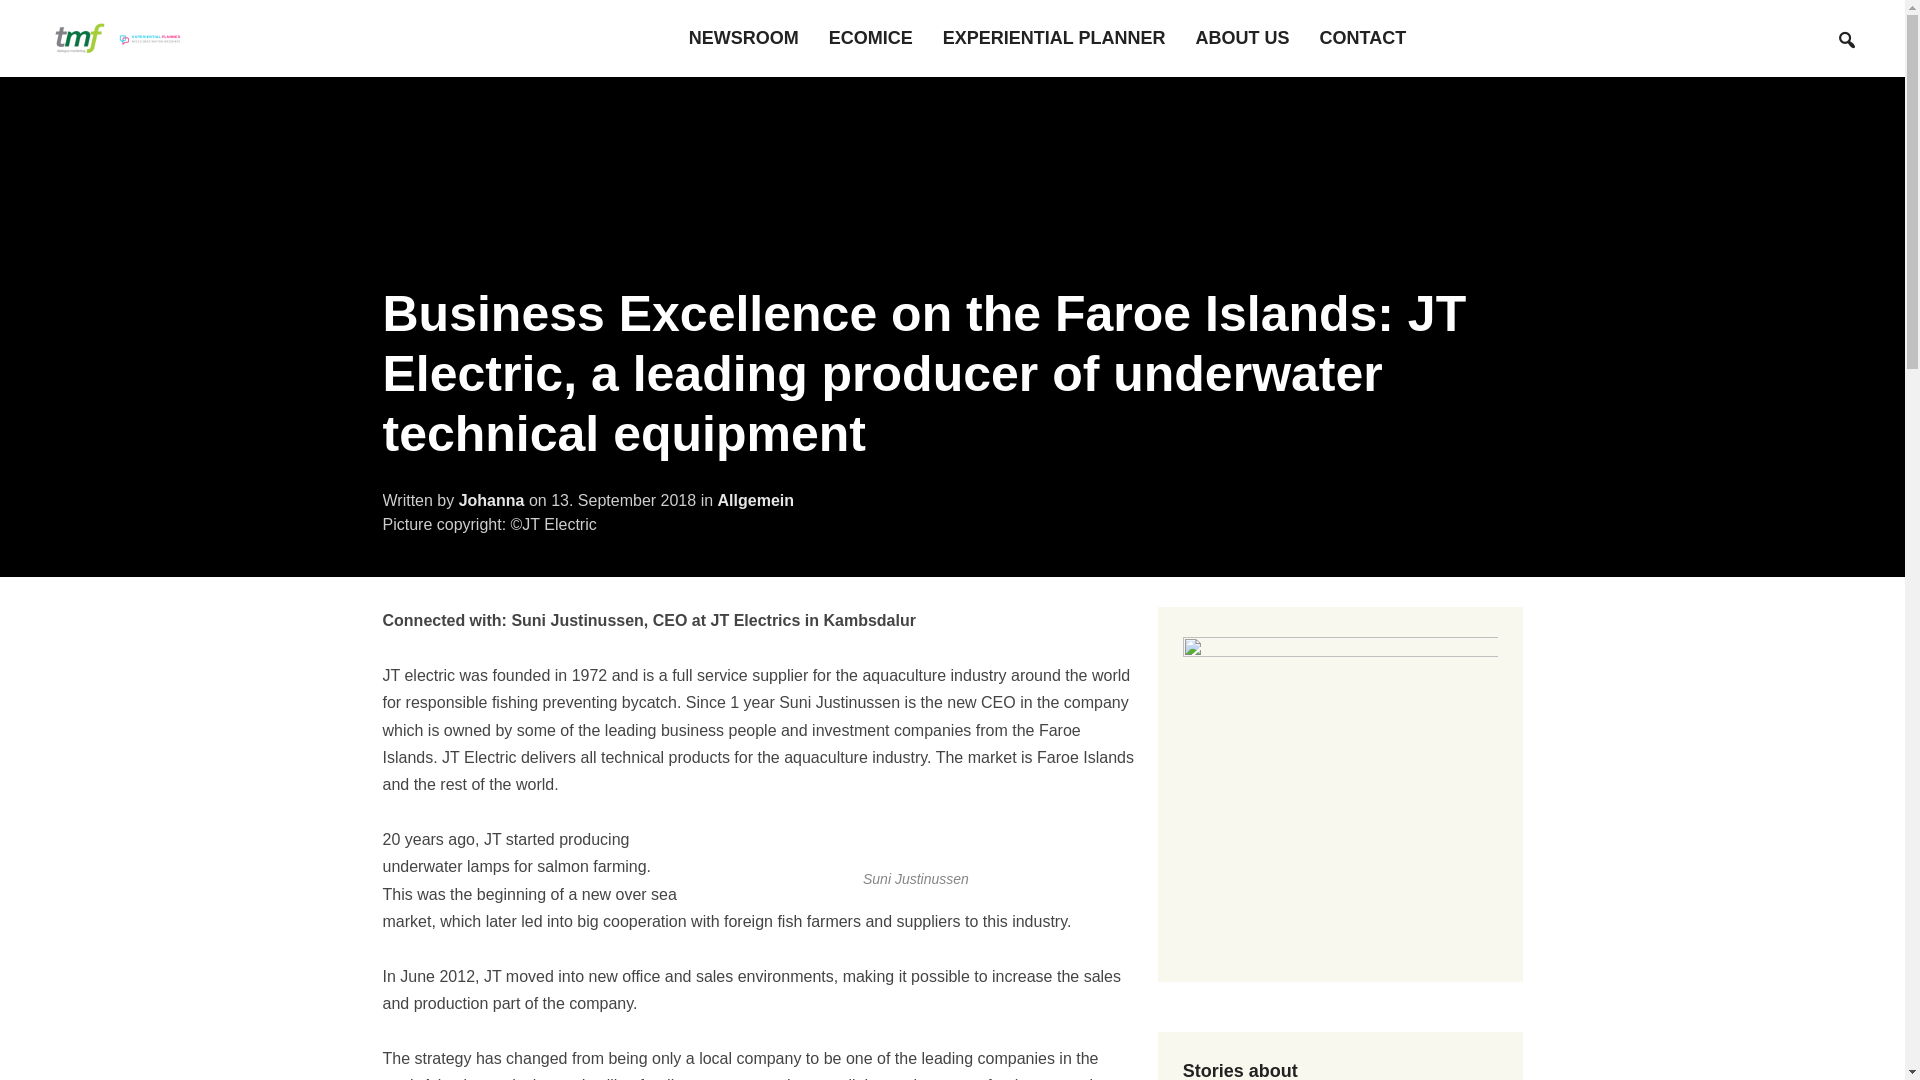 This screenshot has height=1080, width=1920. Describe the element at coordinates (1243, 38) in the screenshot. I see `ABOUT US` at that location.